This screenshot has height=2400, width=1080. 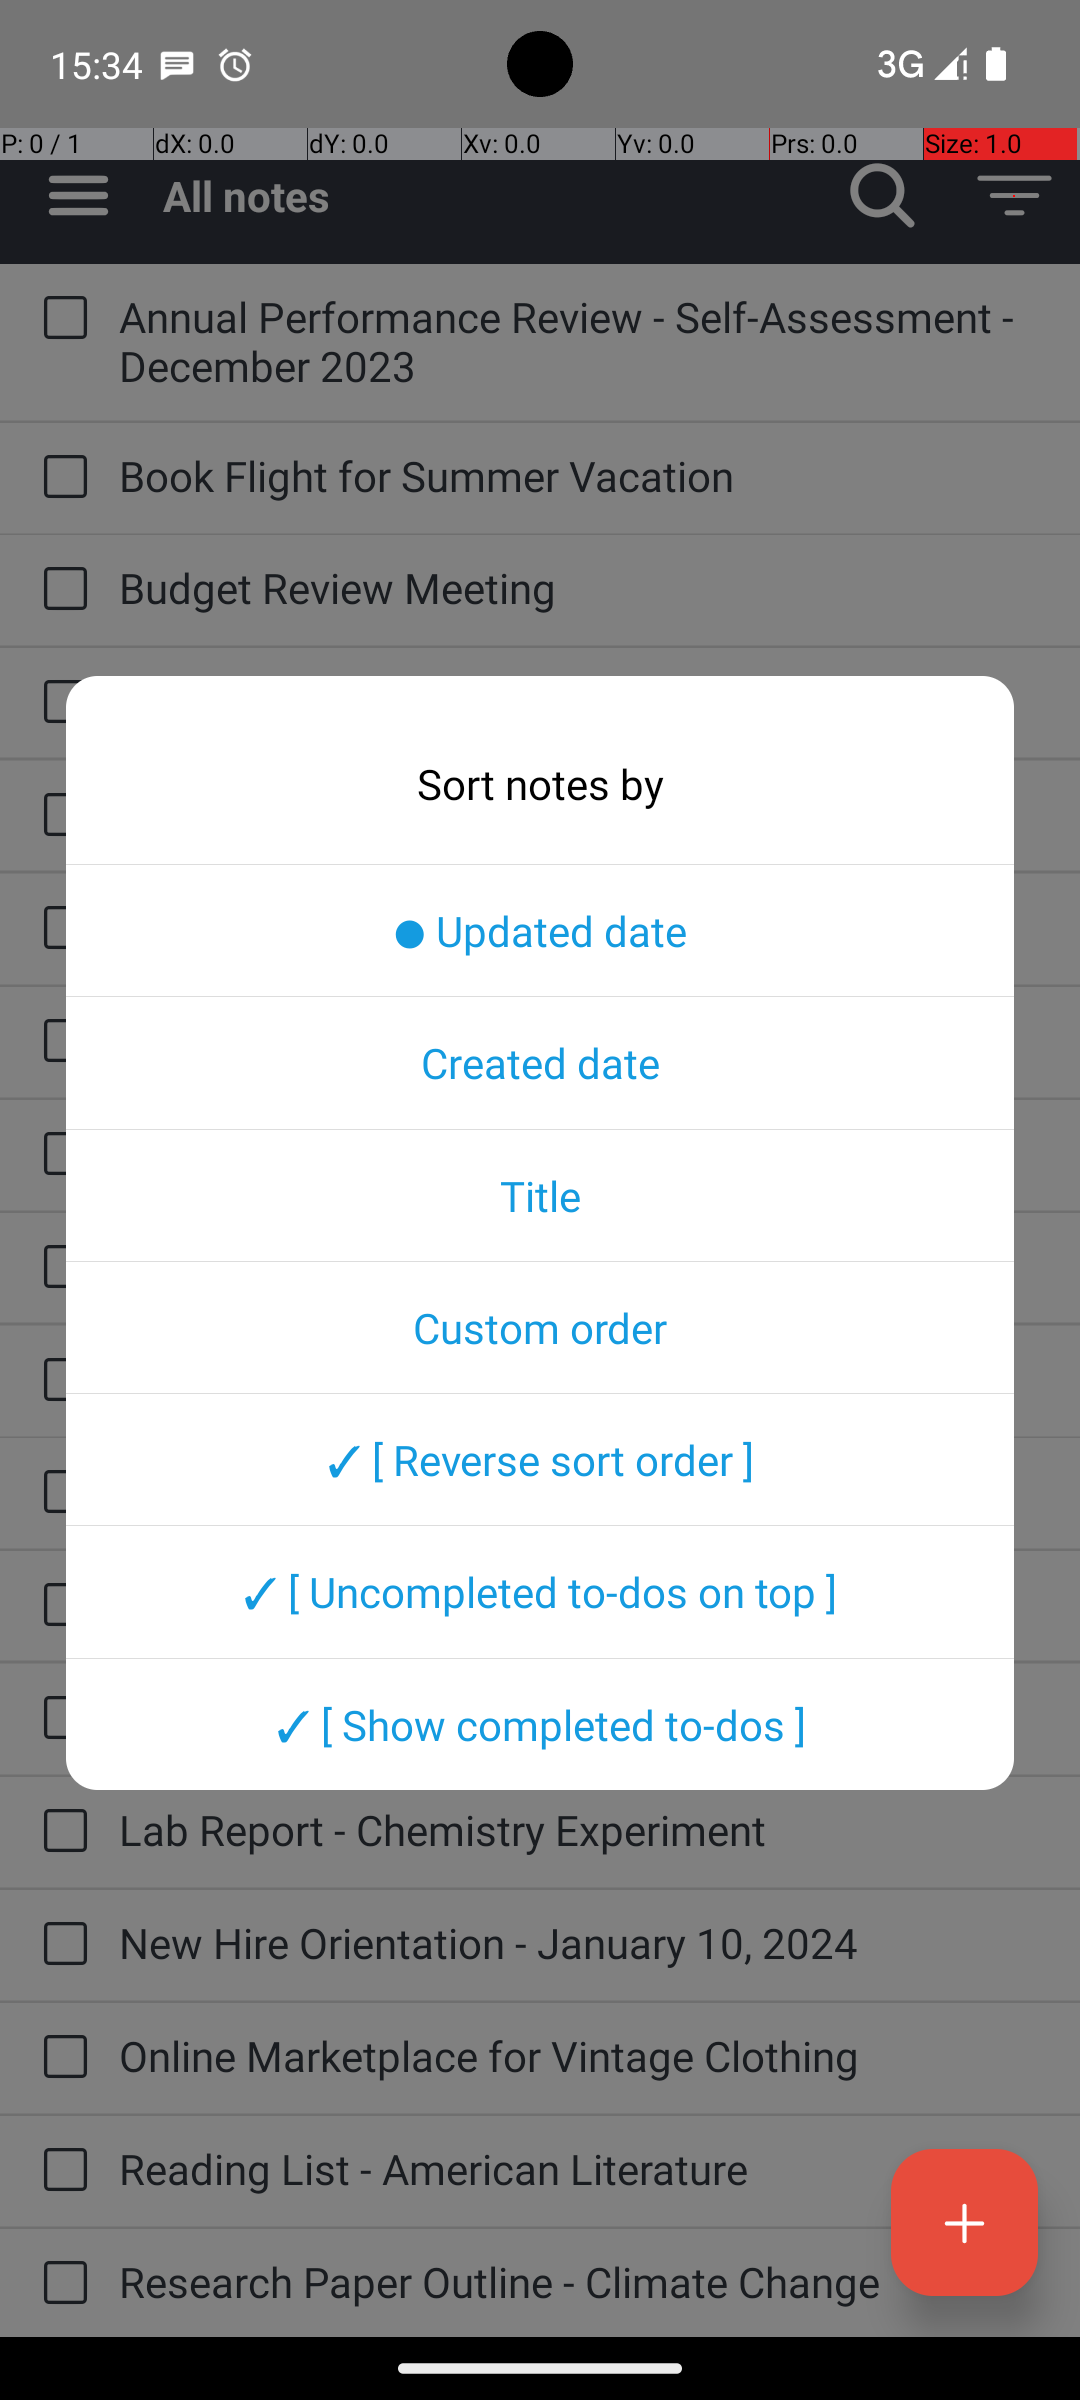 What do you see at coordinates (540, 930) in the screenshot?
I see `⬤ Updated date` at bounding box center [540, 930].